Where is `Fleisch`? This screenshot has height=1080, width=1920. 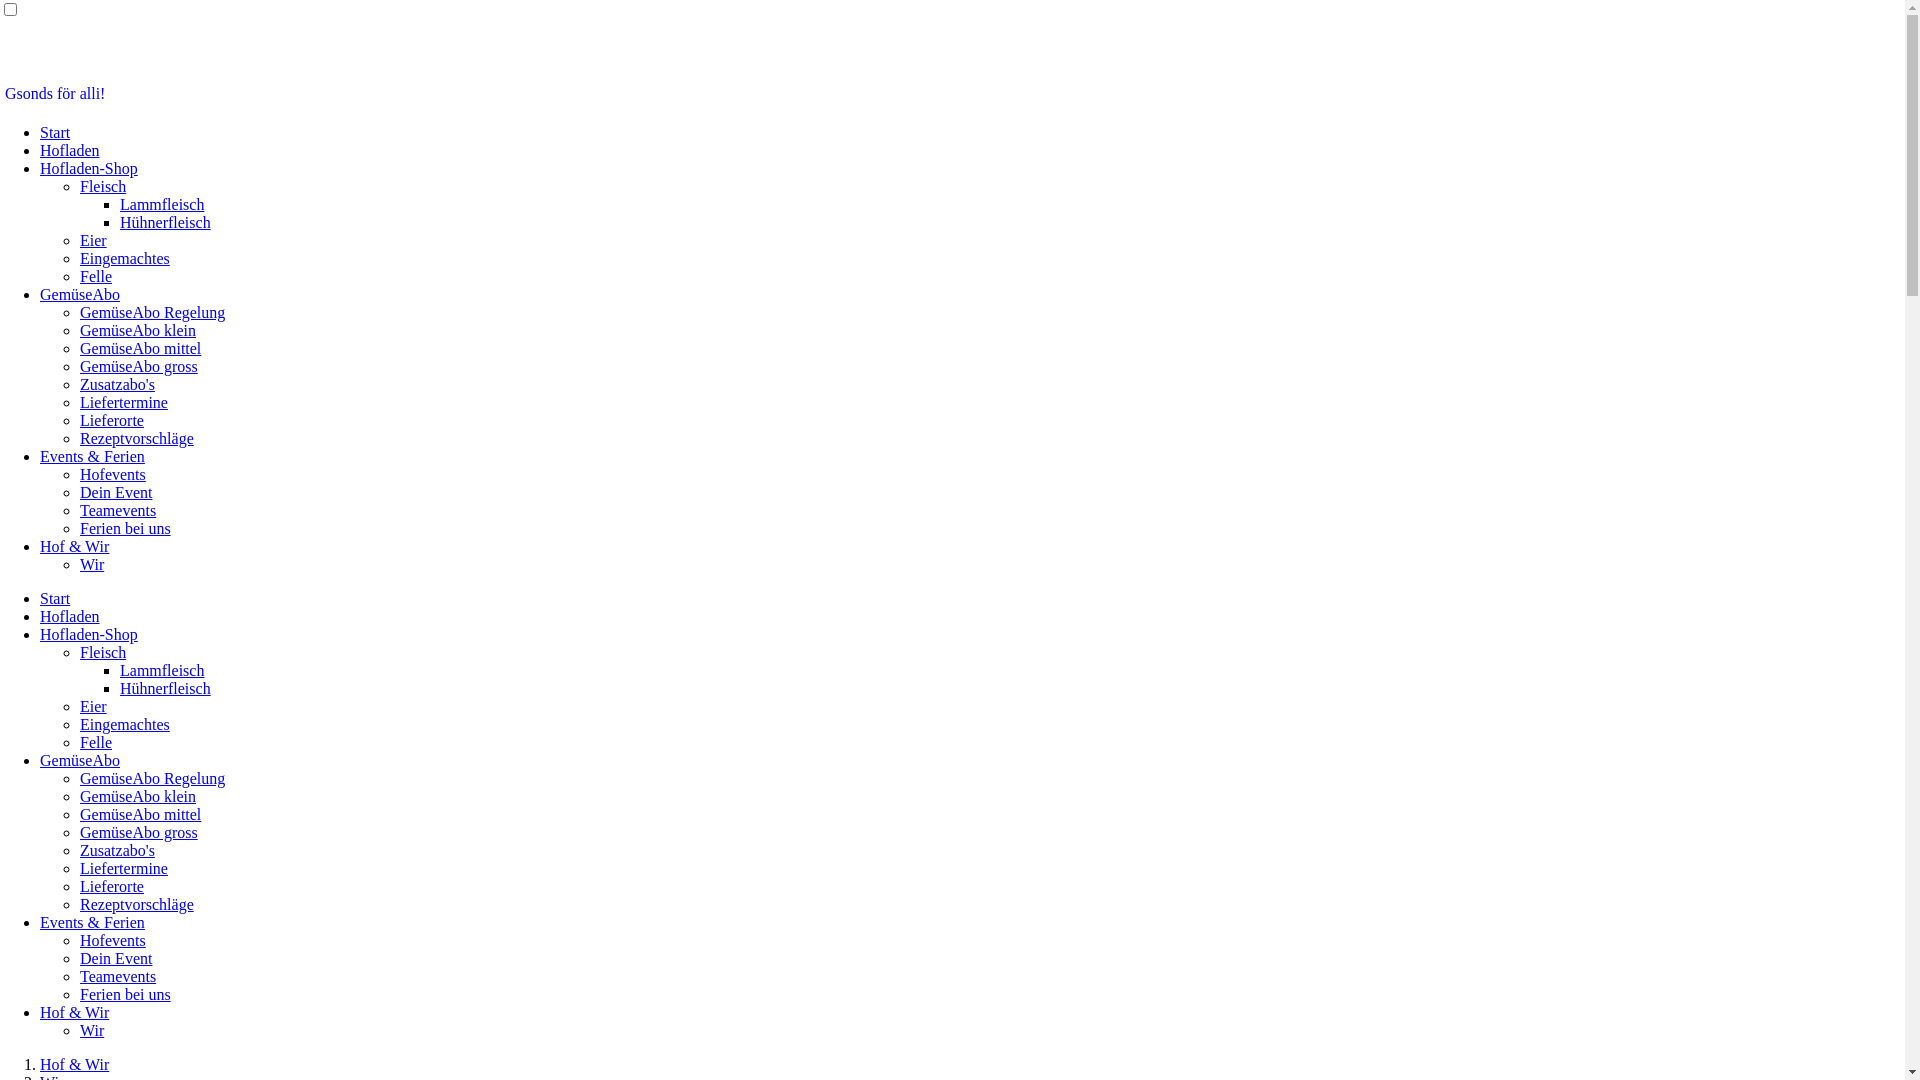
Fleisch is located at coordinates (103, 186).